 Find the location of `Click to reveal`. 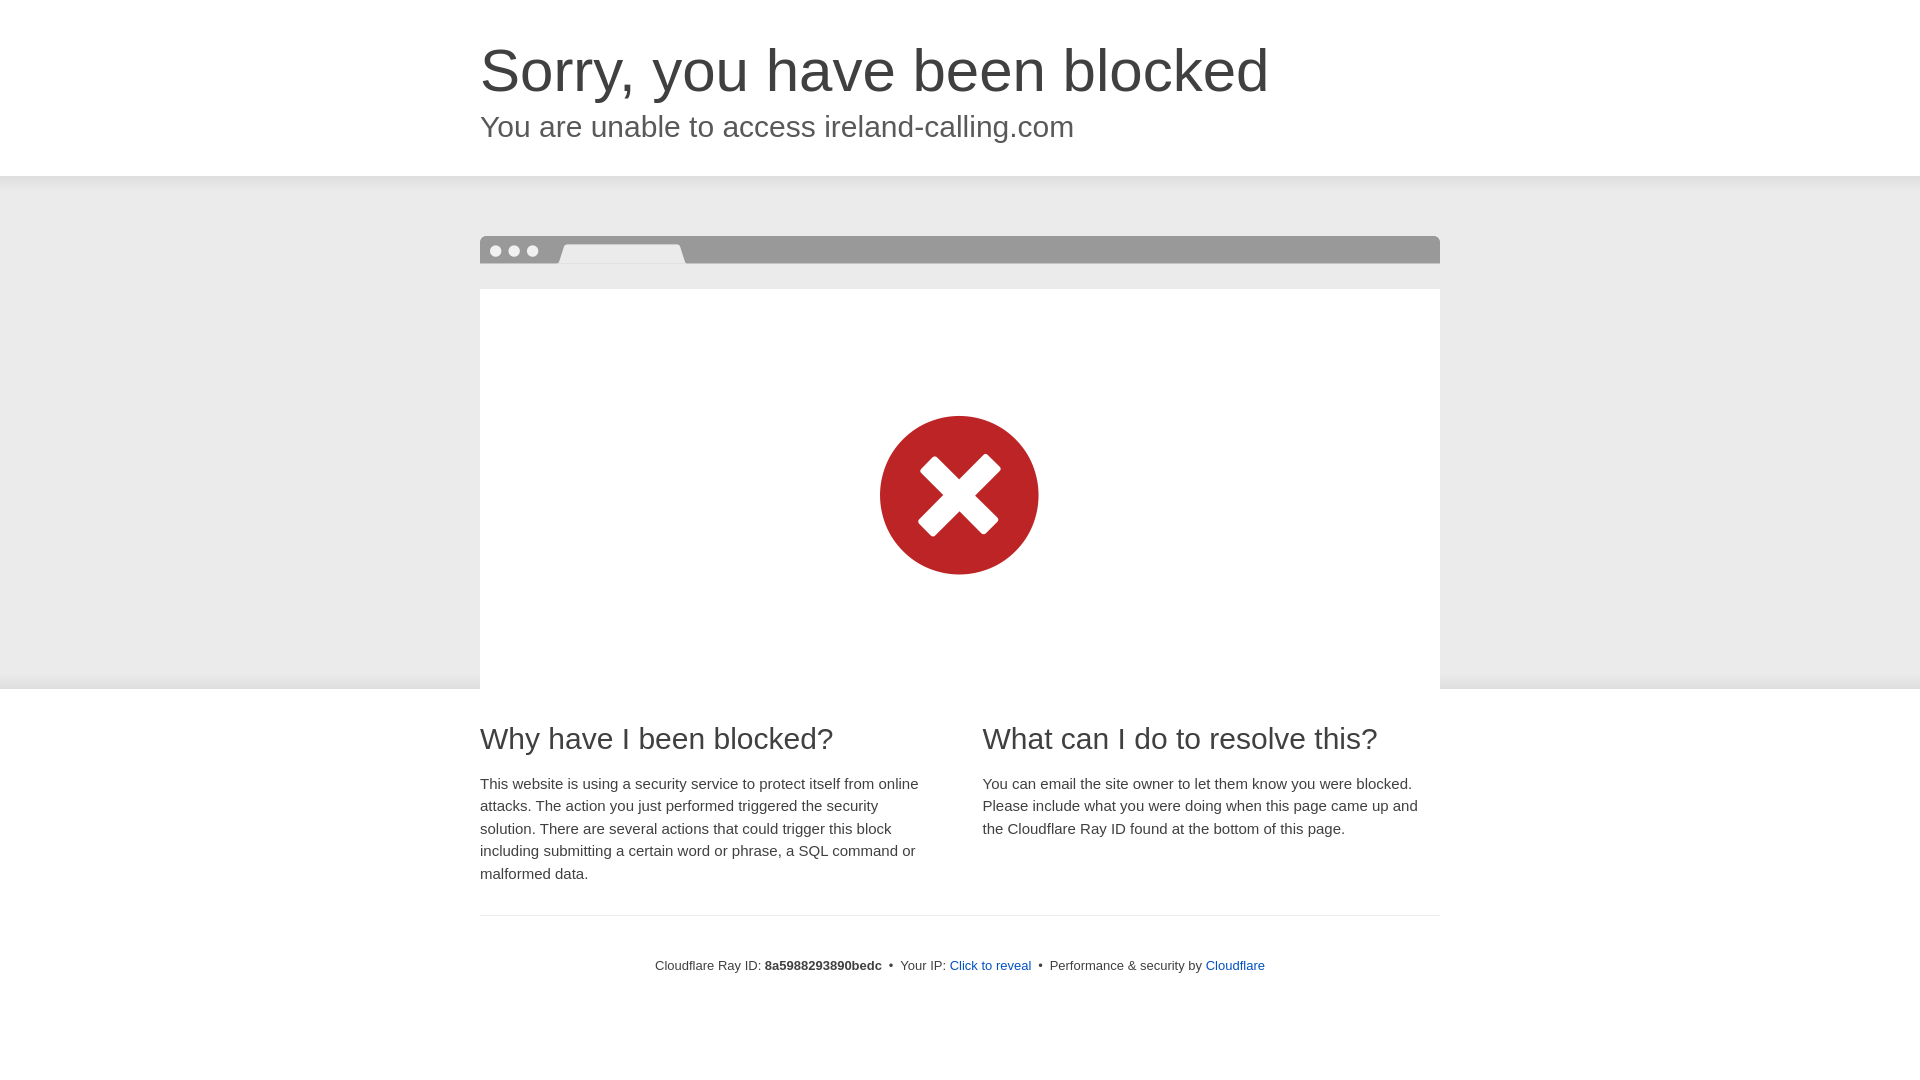

Click to reveal is located at coordinates (991, 966).